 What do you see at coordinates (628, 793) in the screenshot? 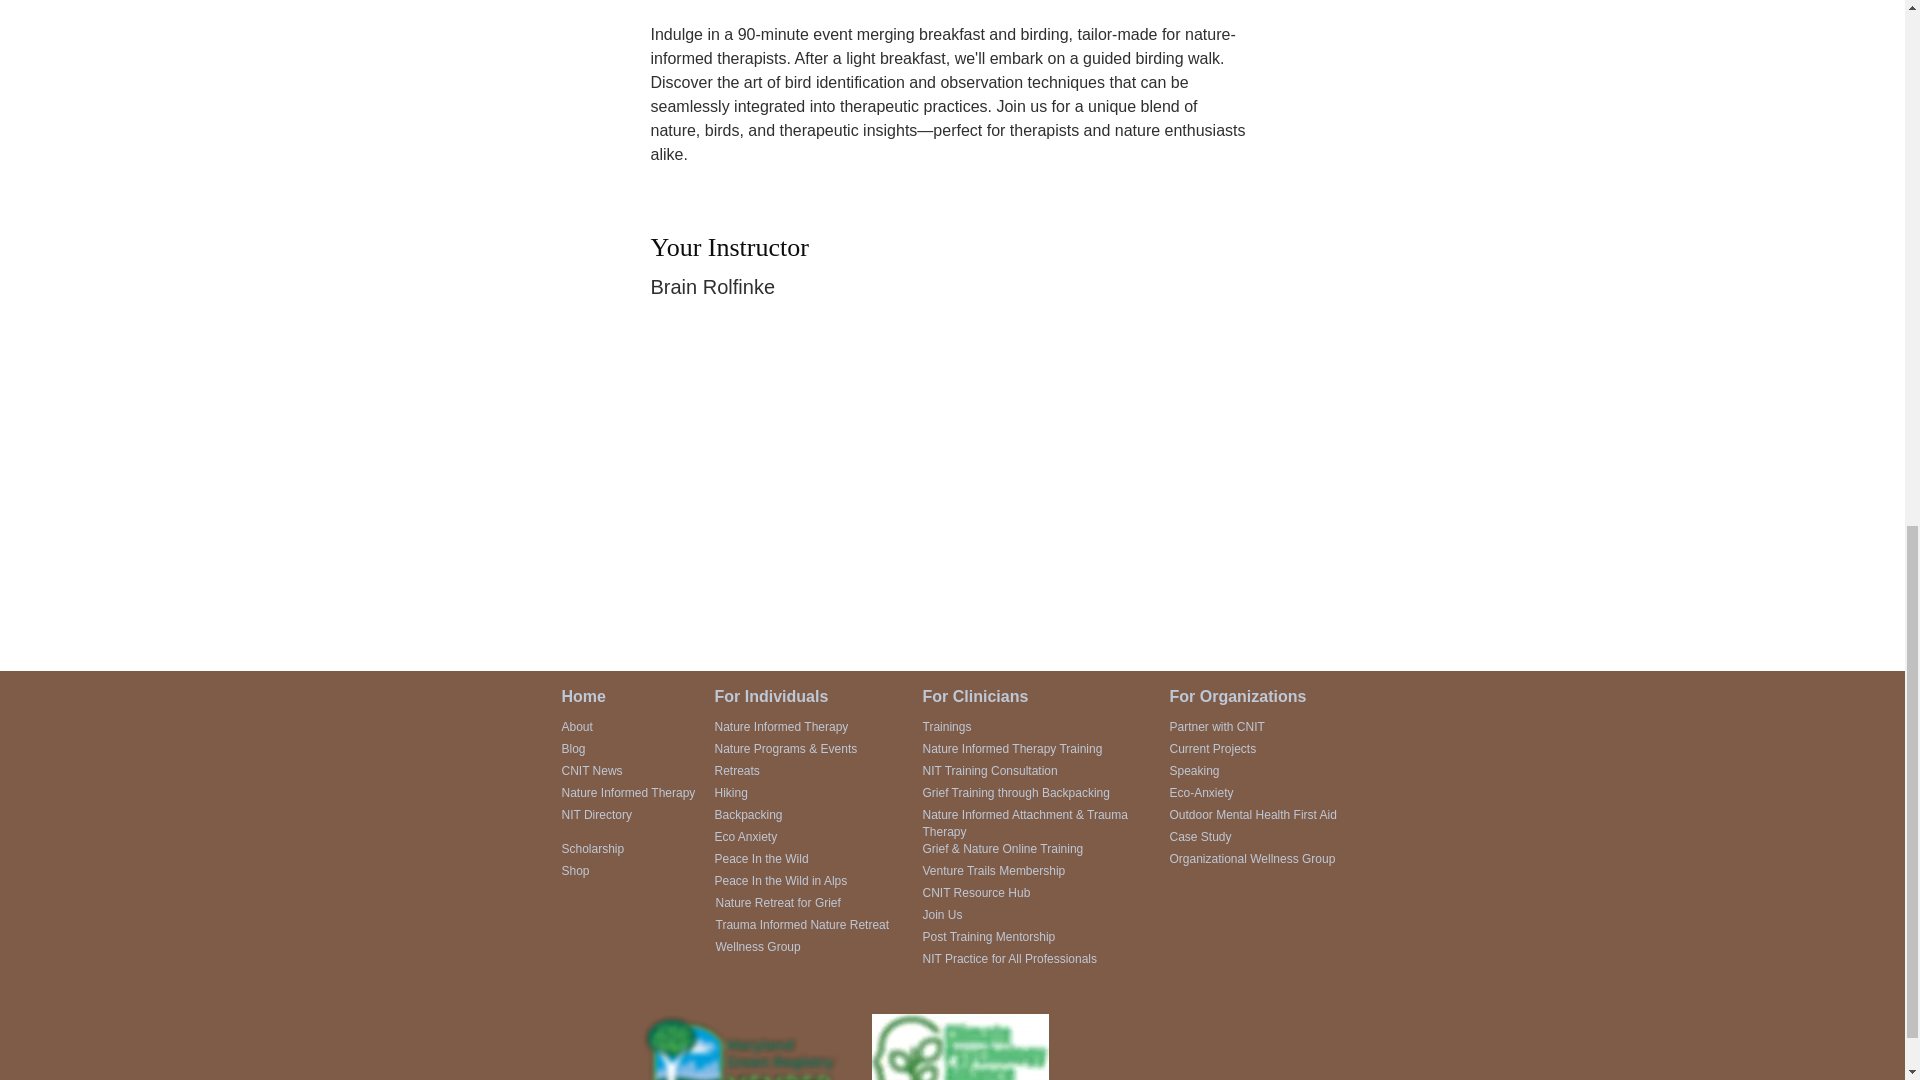
I see `Nature Informed Therapy` at bounding box center [628, 793].